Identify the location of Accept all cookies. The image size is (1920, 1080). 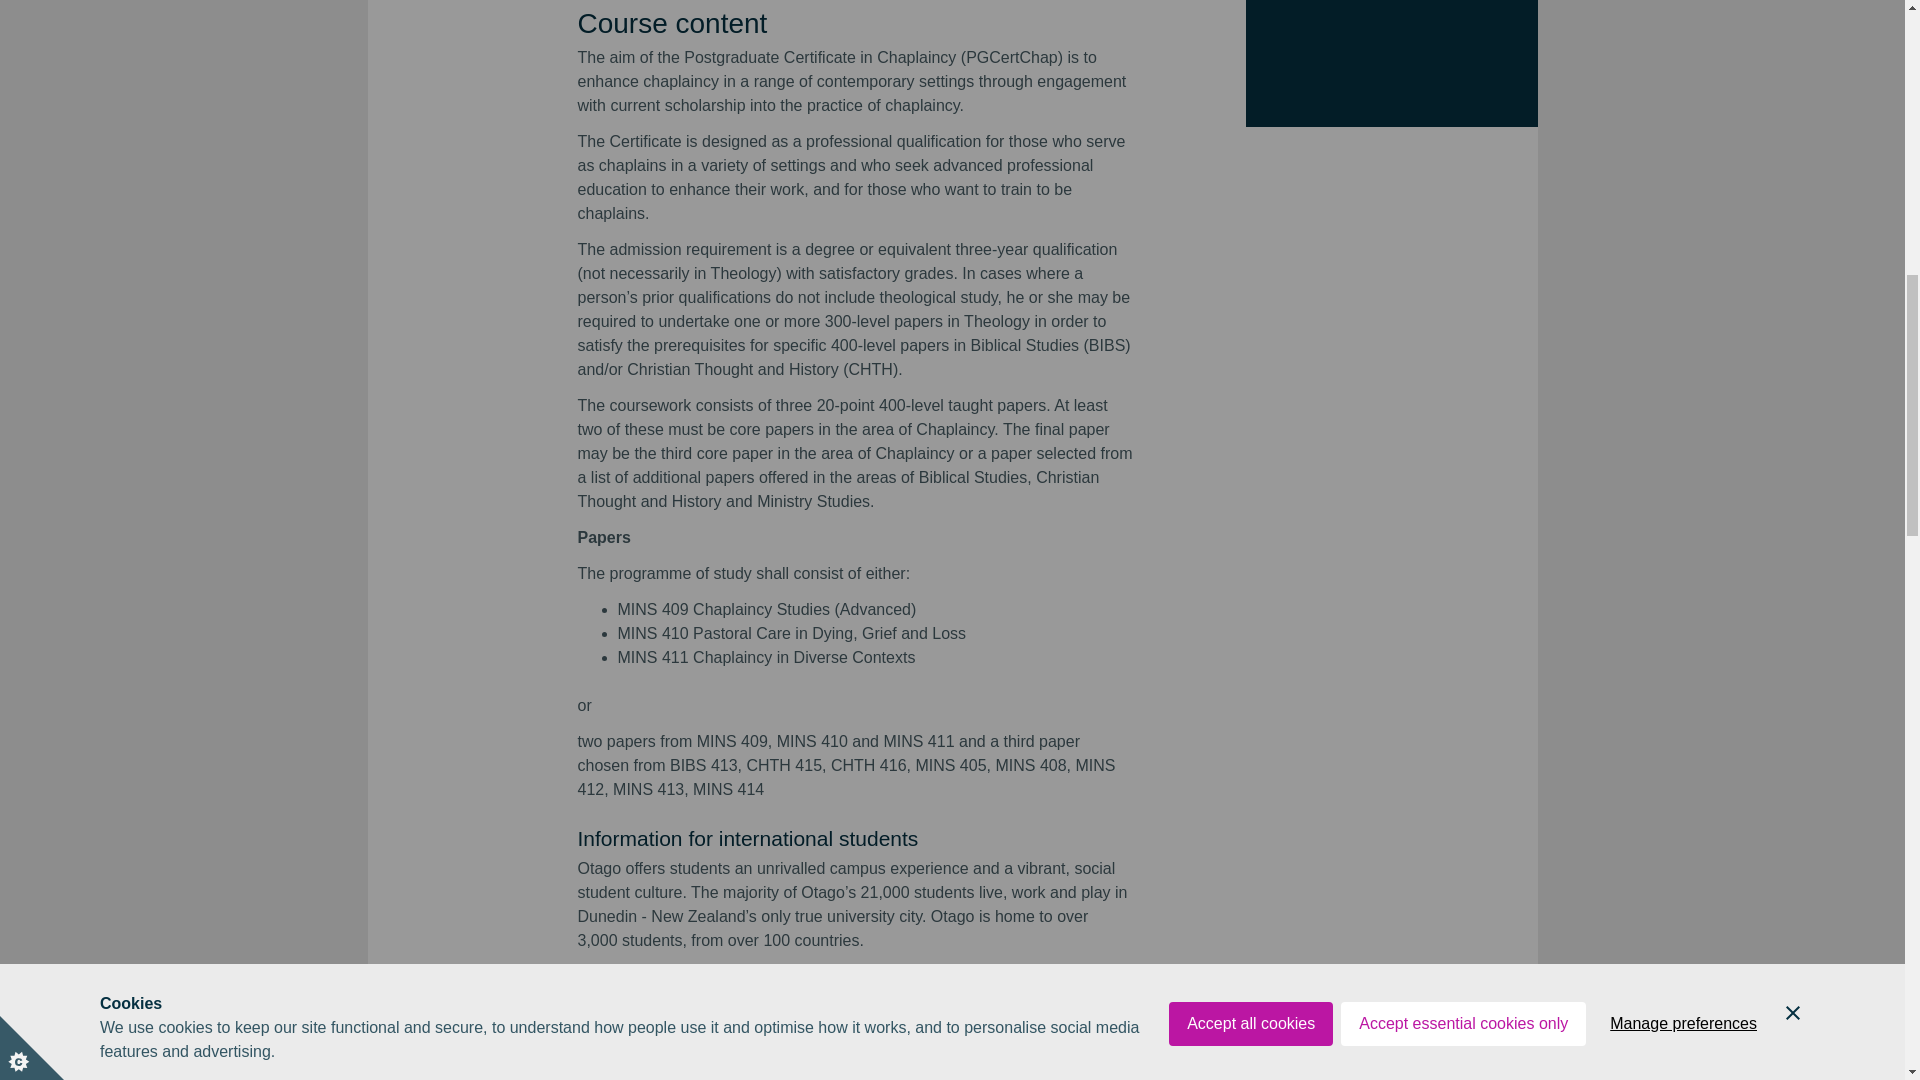
(1250, 23).